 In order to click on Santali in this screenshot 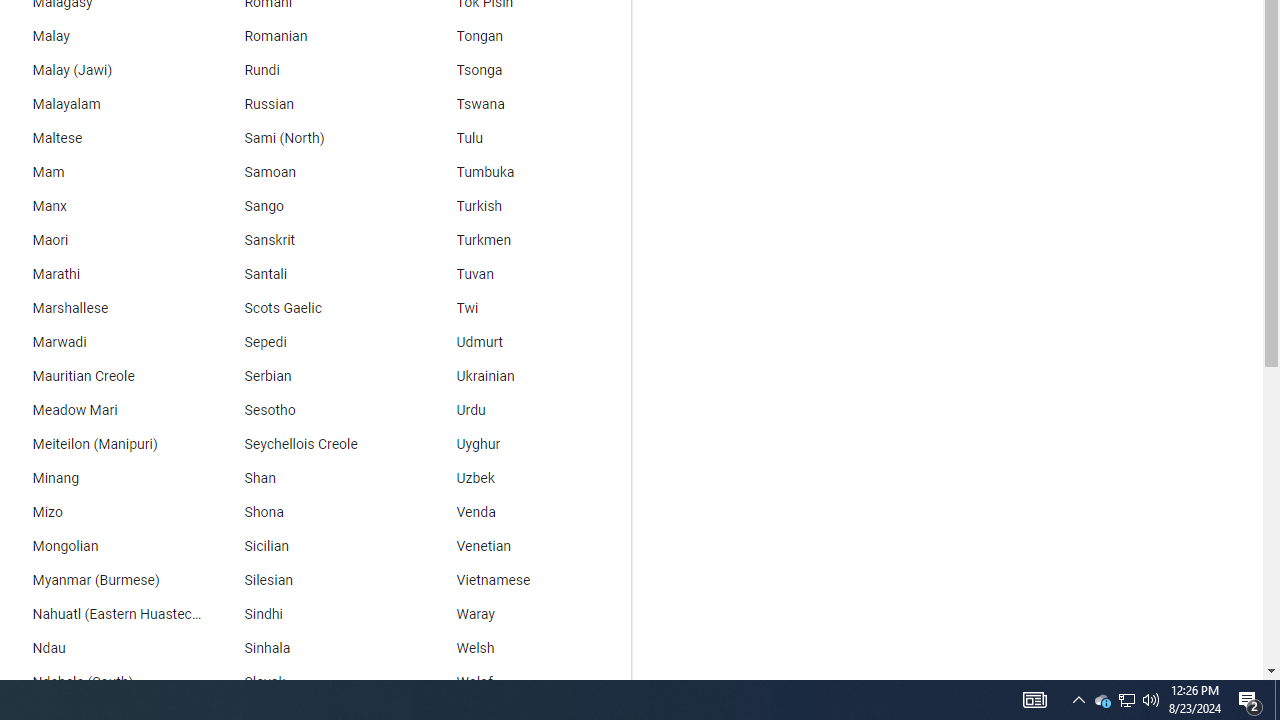, I will do `click(312, 274)`.